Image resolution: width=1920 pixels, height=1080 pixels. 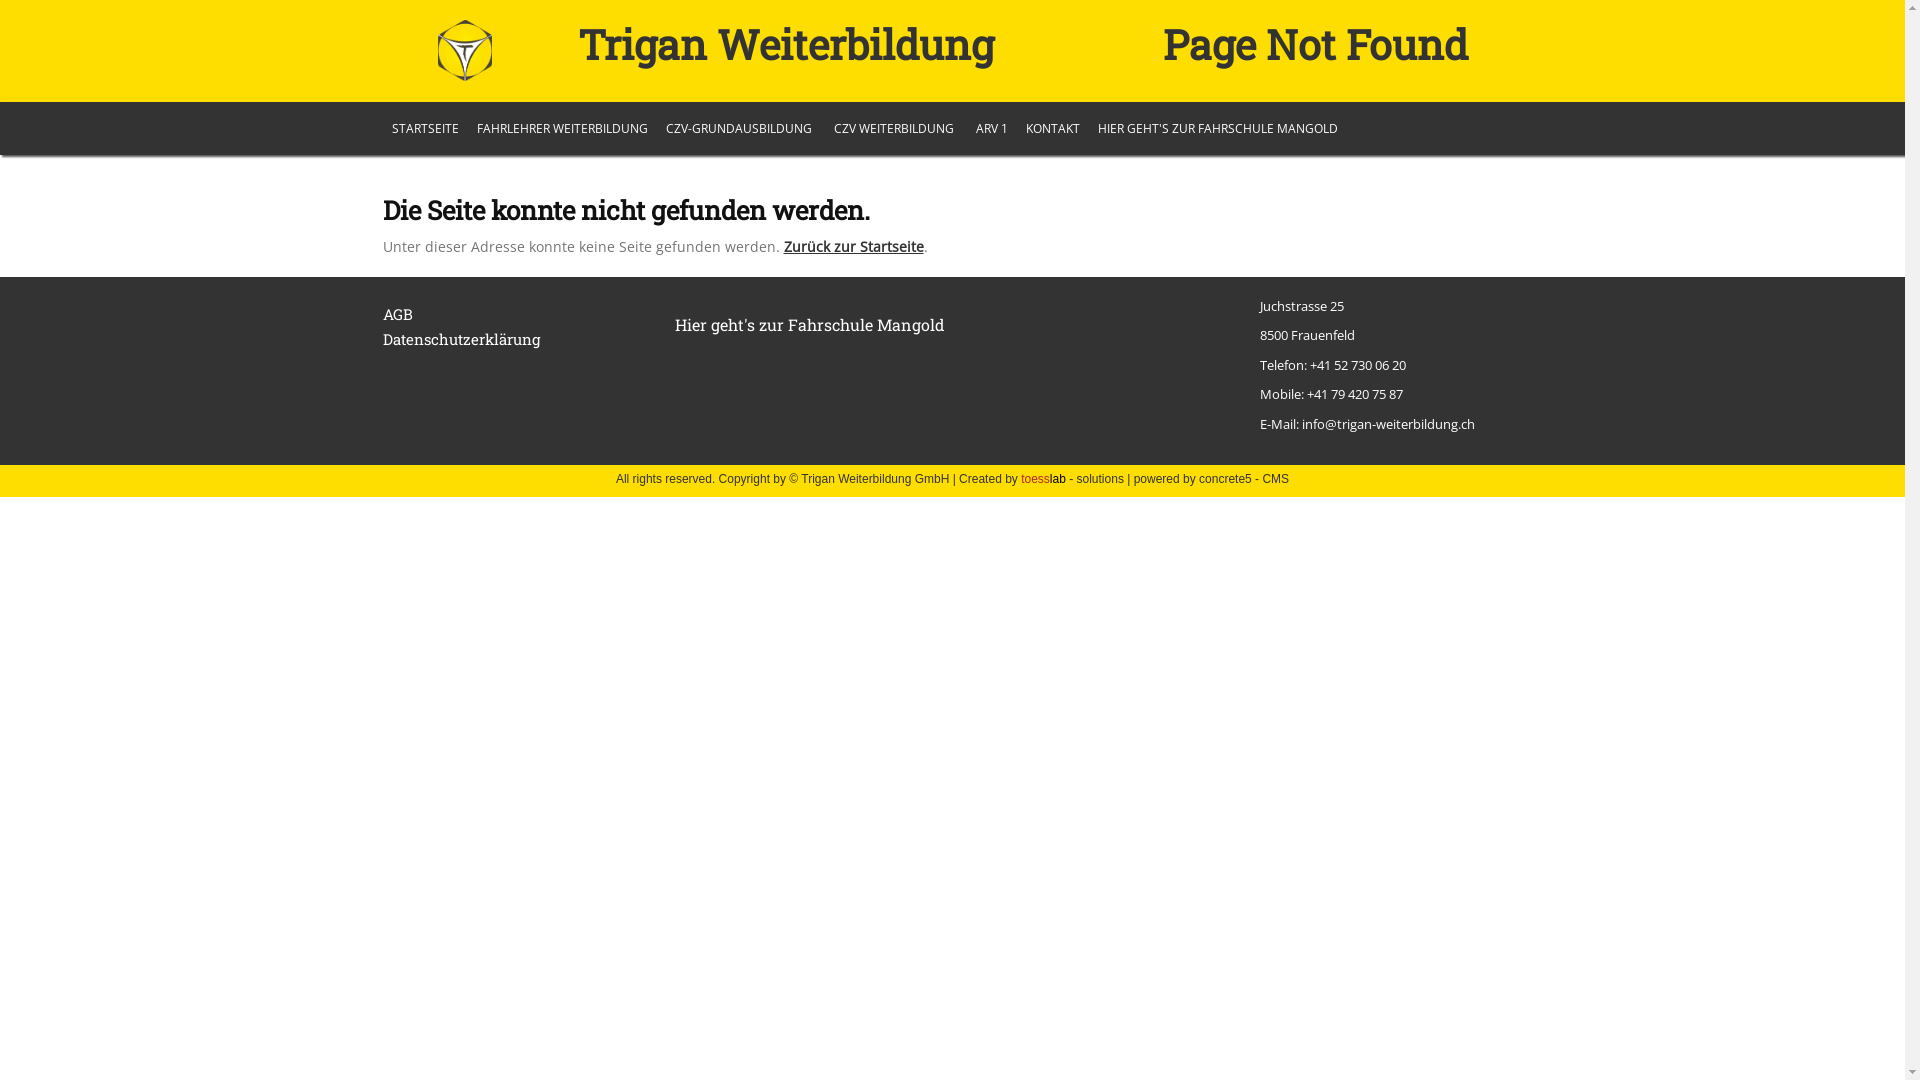 I want to click on KONTAKT, so click(x=1052, y=129).